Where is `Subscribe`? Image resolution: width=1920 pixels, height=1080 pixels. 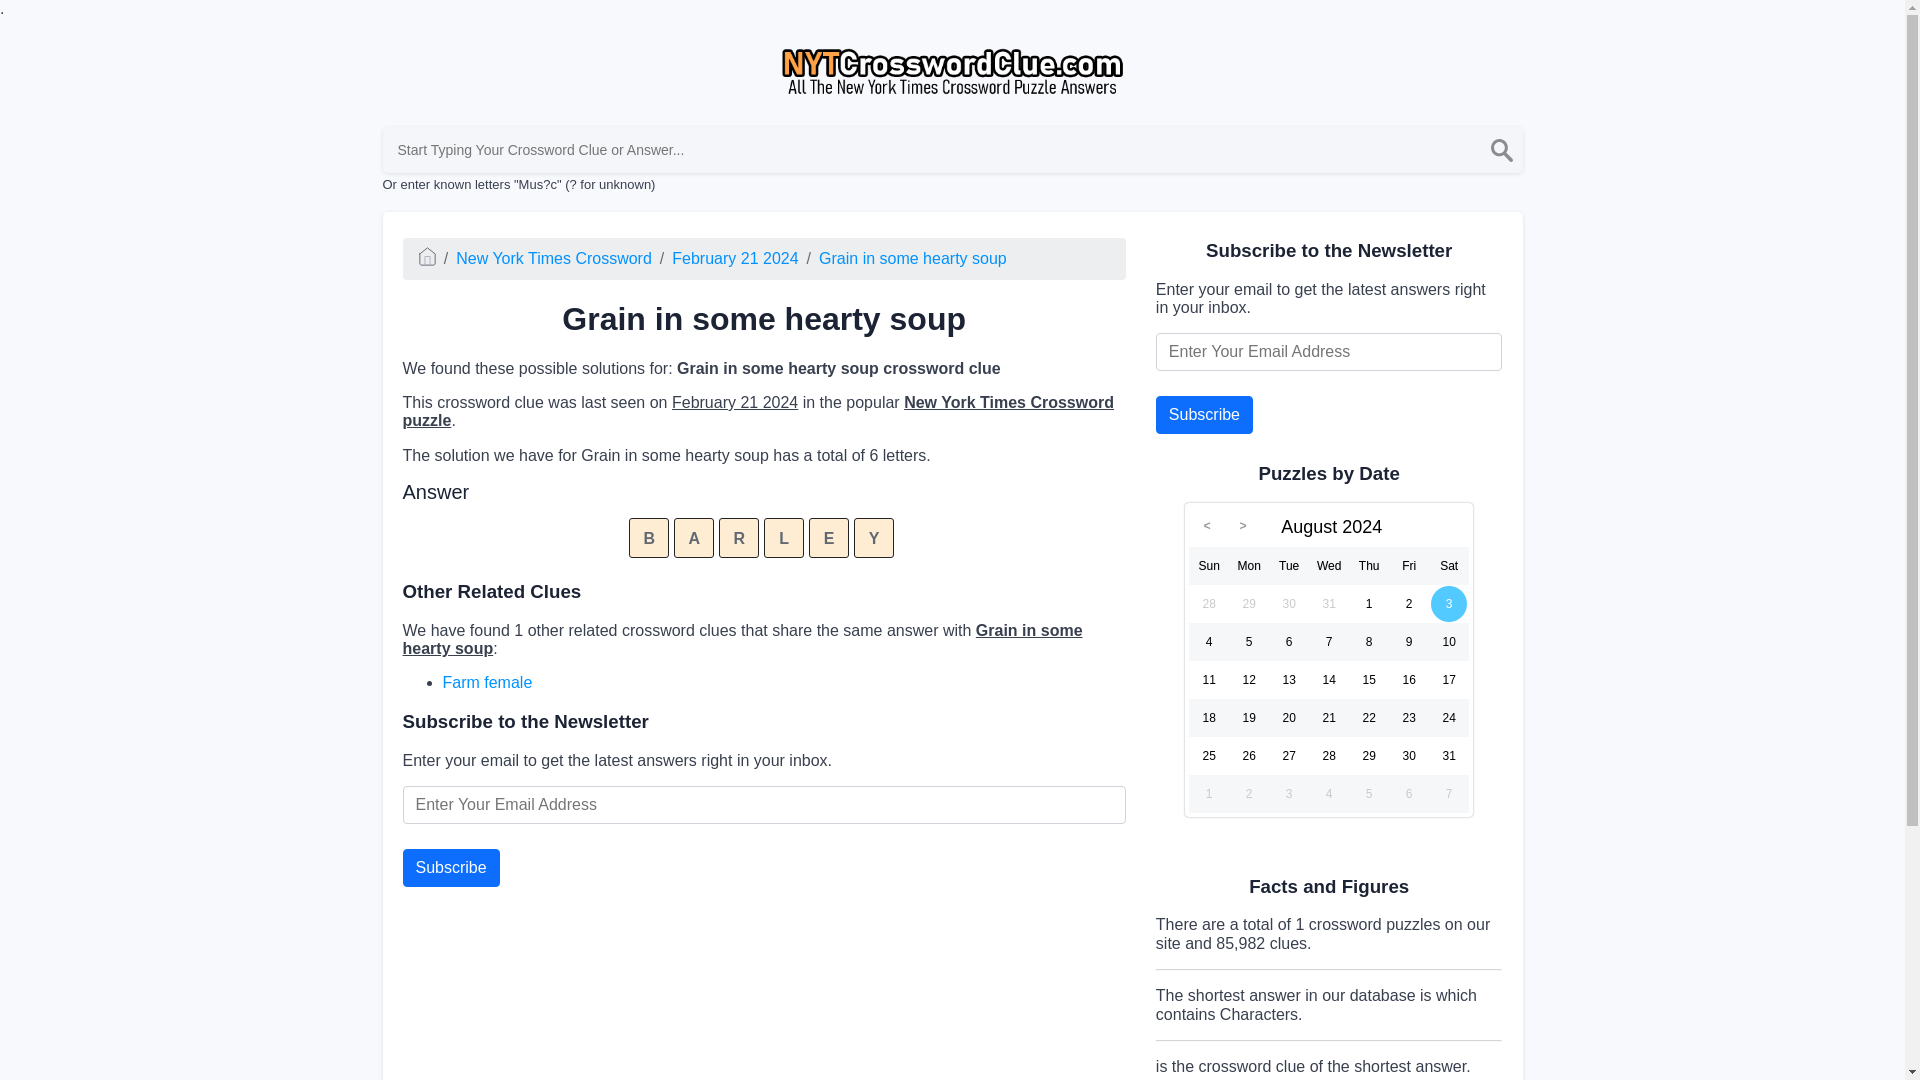
Subscribe is located at coordinates (450, 867).